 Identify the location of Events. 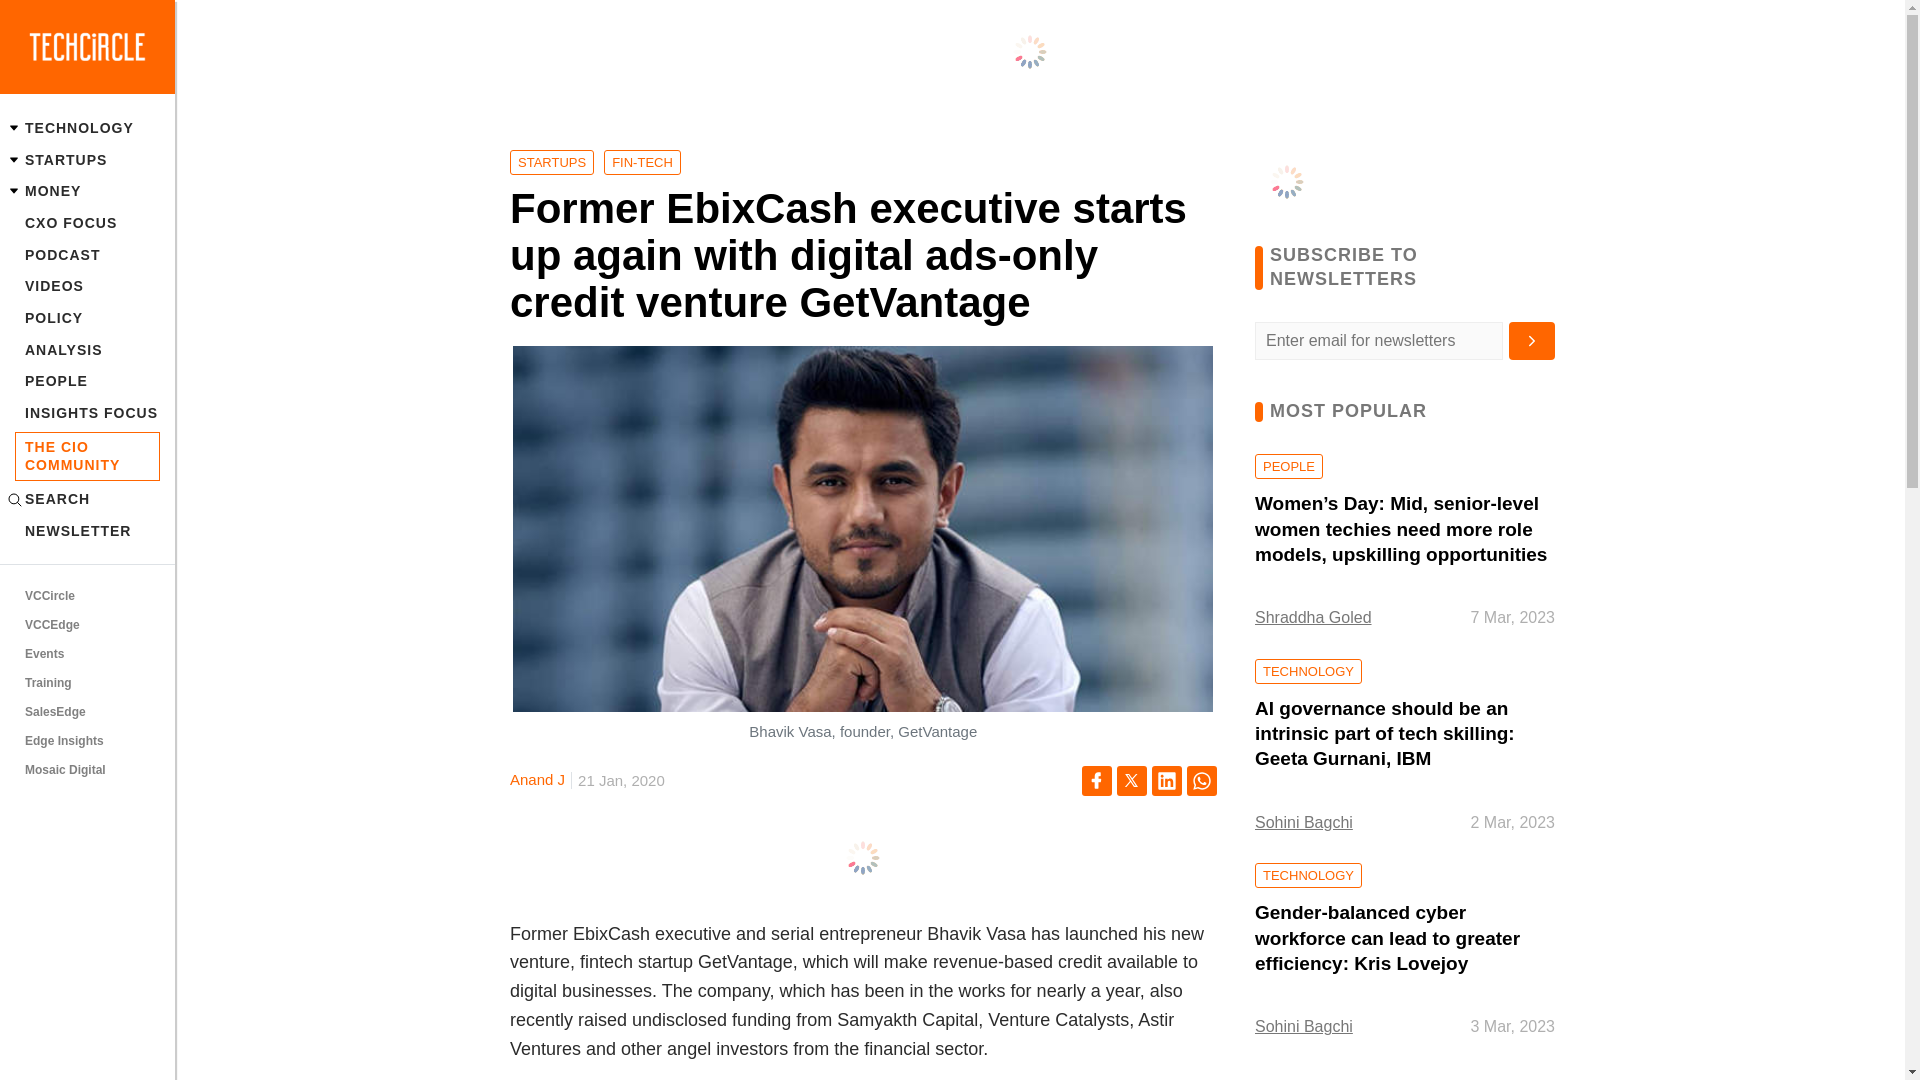
(87, 654).